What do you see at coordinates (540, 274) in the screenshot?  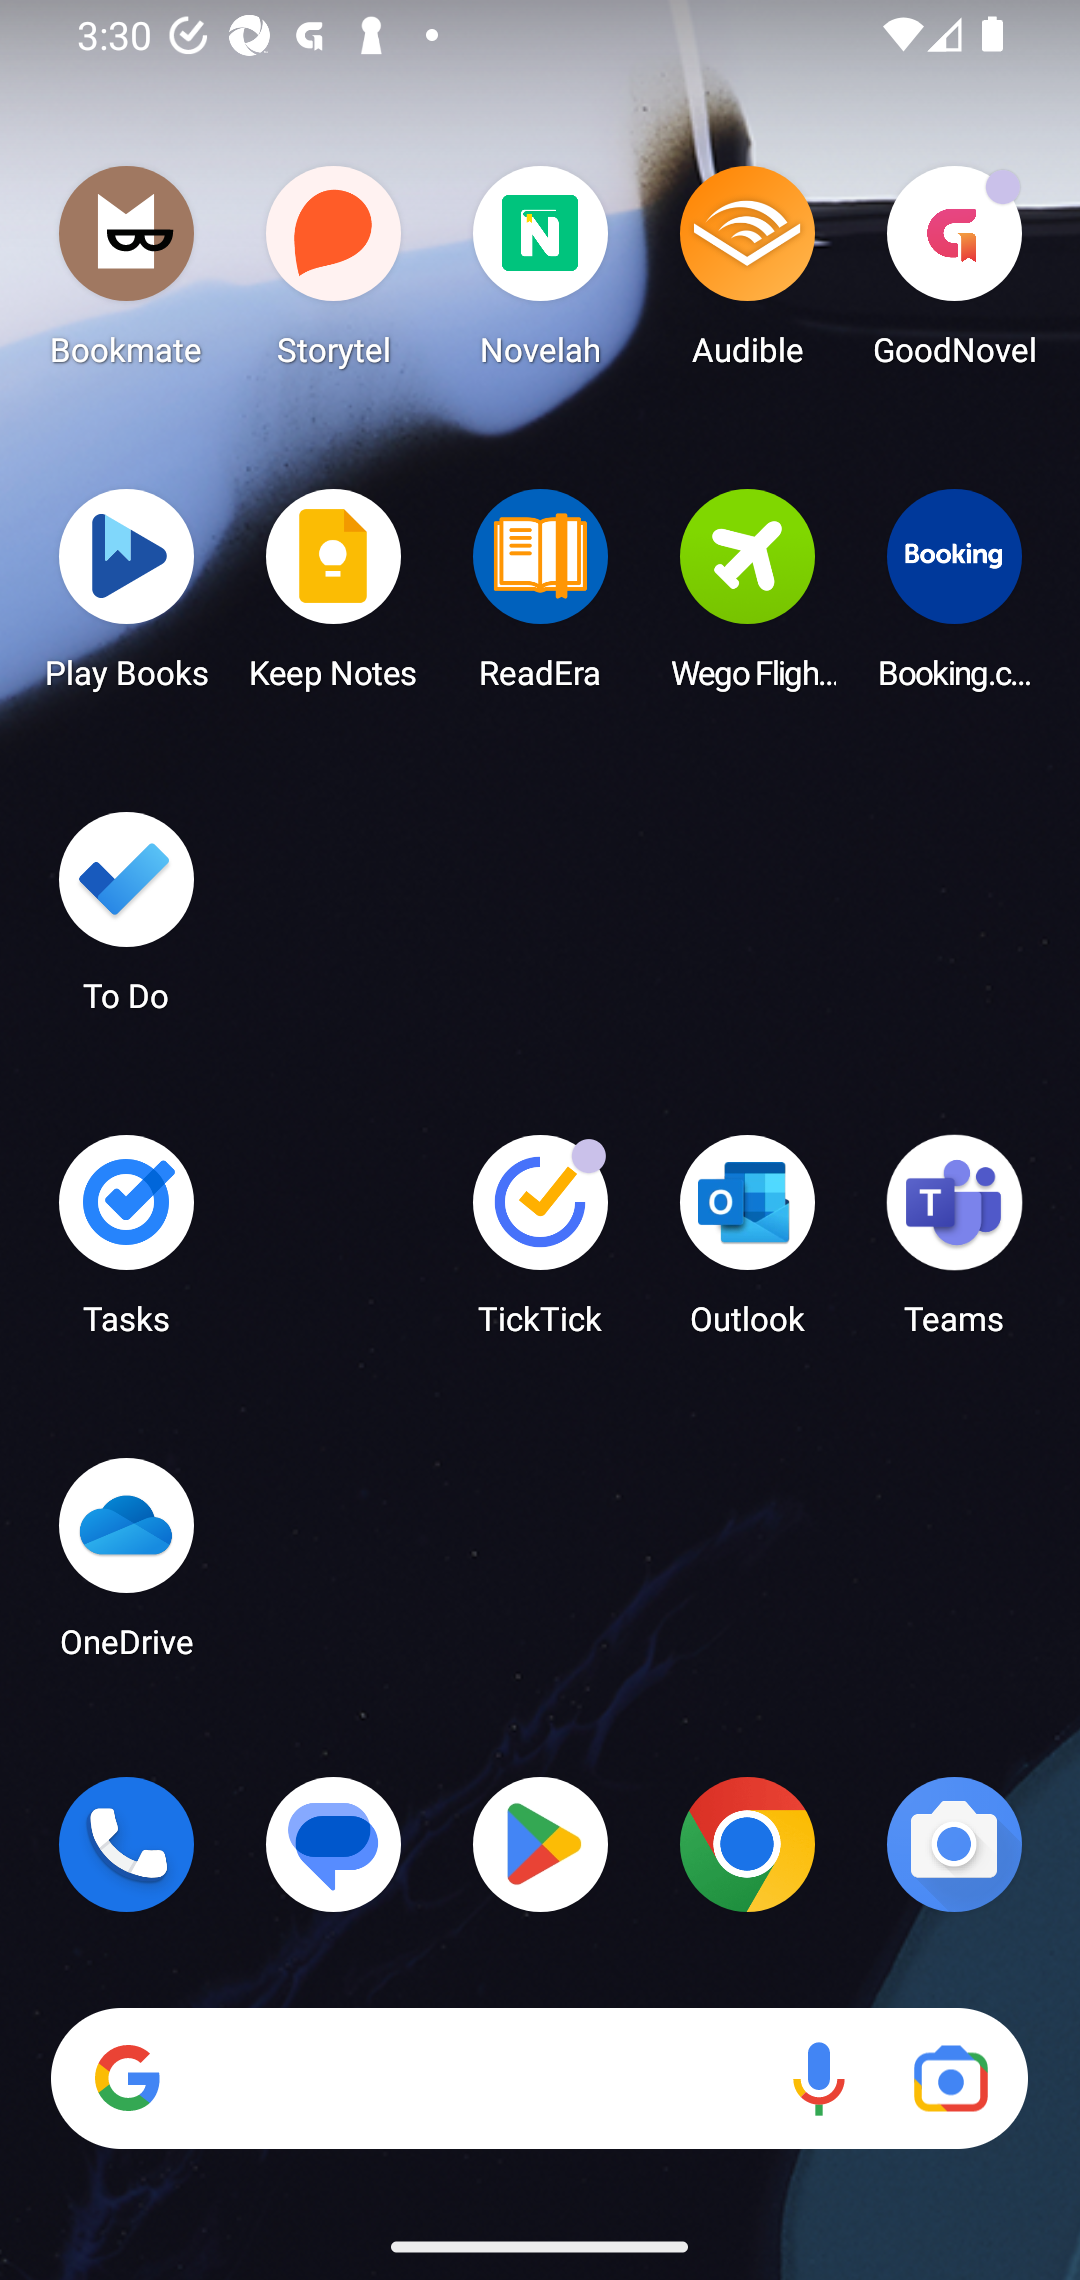 I see `Novelah` at bounding box center [540, 274].